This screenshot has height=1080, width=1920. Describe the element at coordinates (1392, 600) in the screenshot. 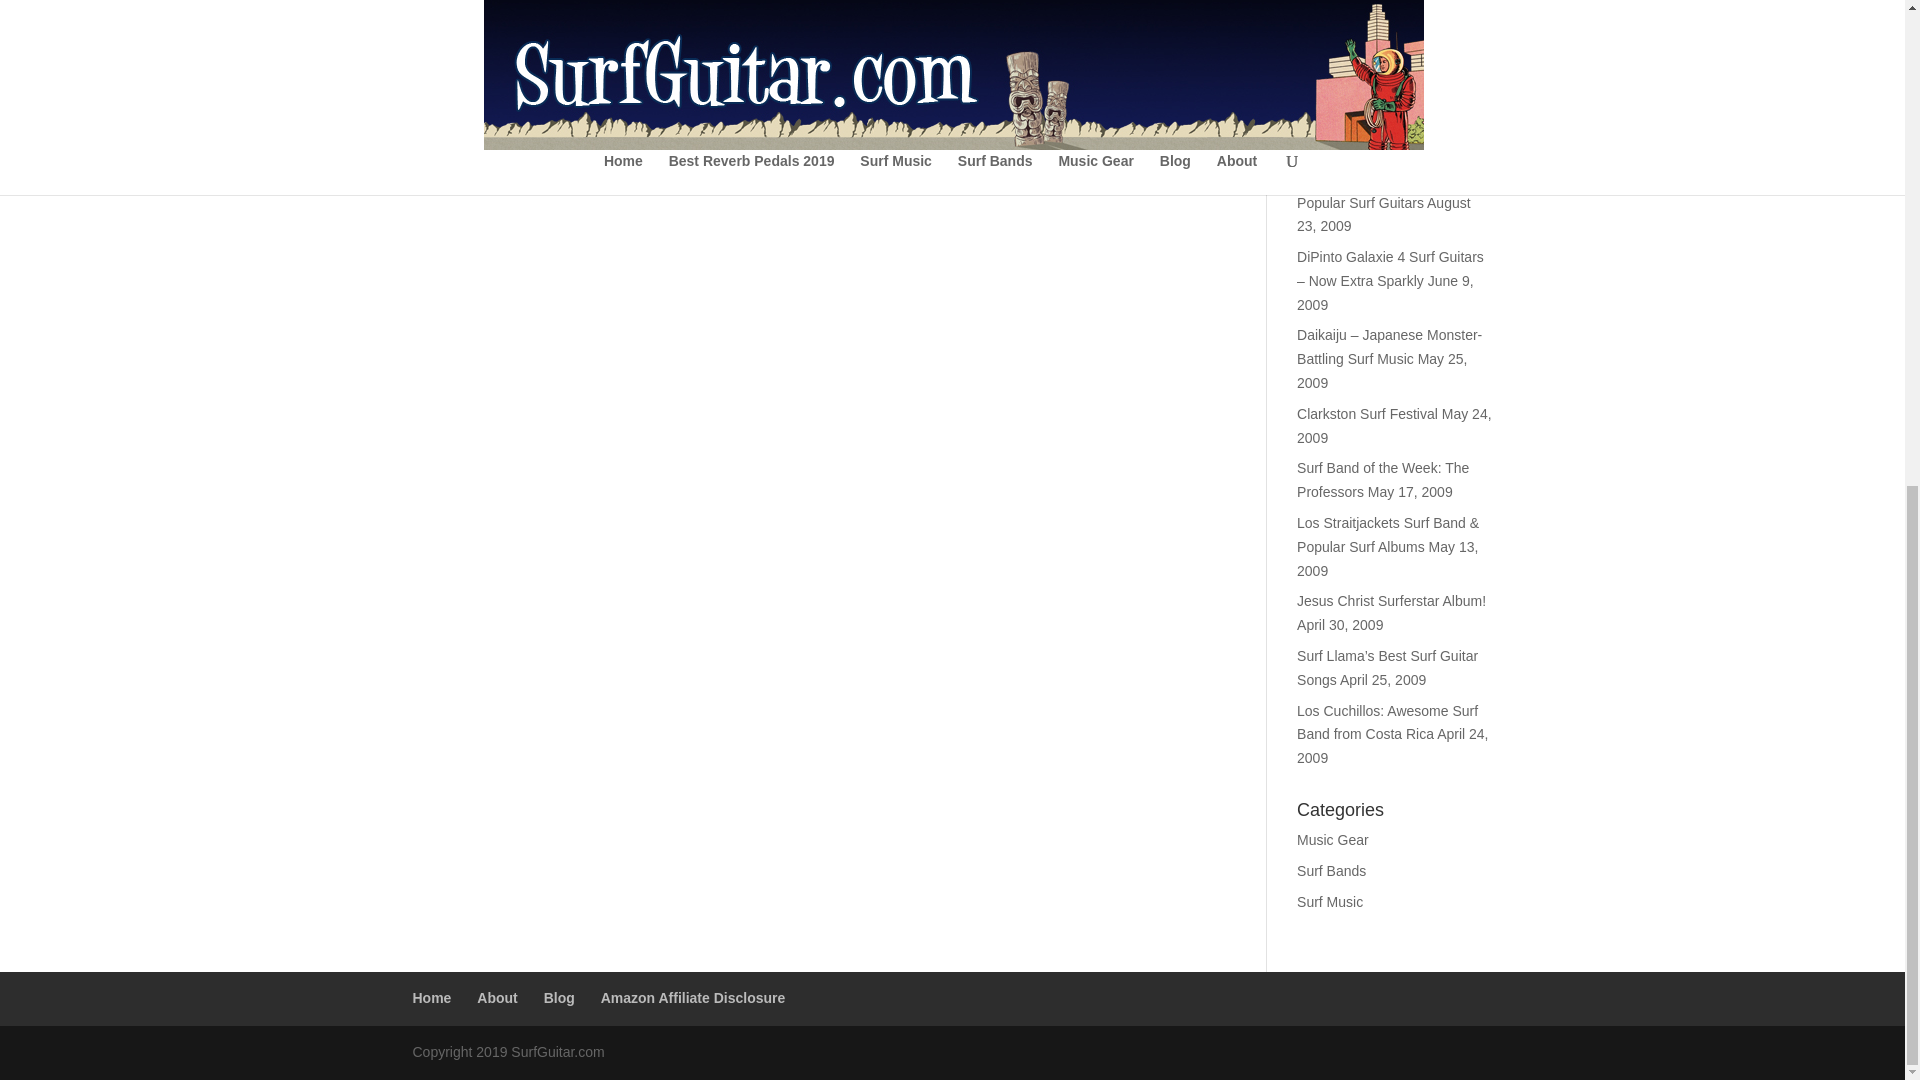

I see `Jesus Christ Surferstar Album!` at that location.